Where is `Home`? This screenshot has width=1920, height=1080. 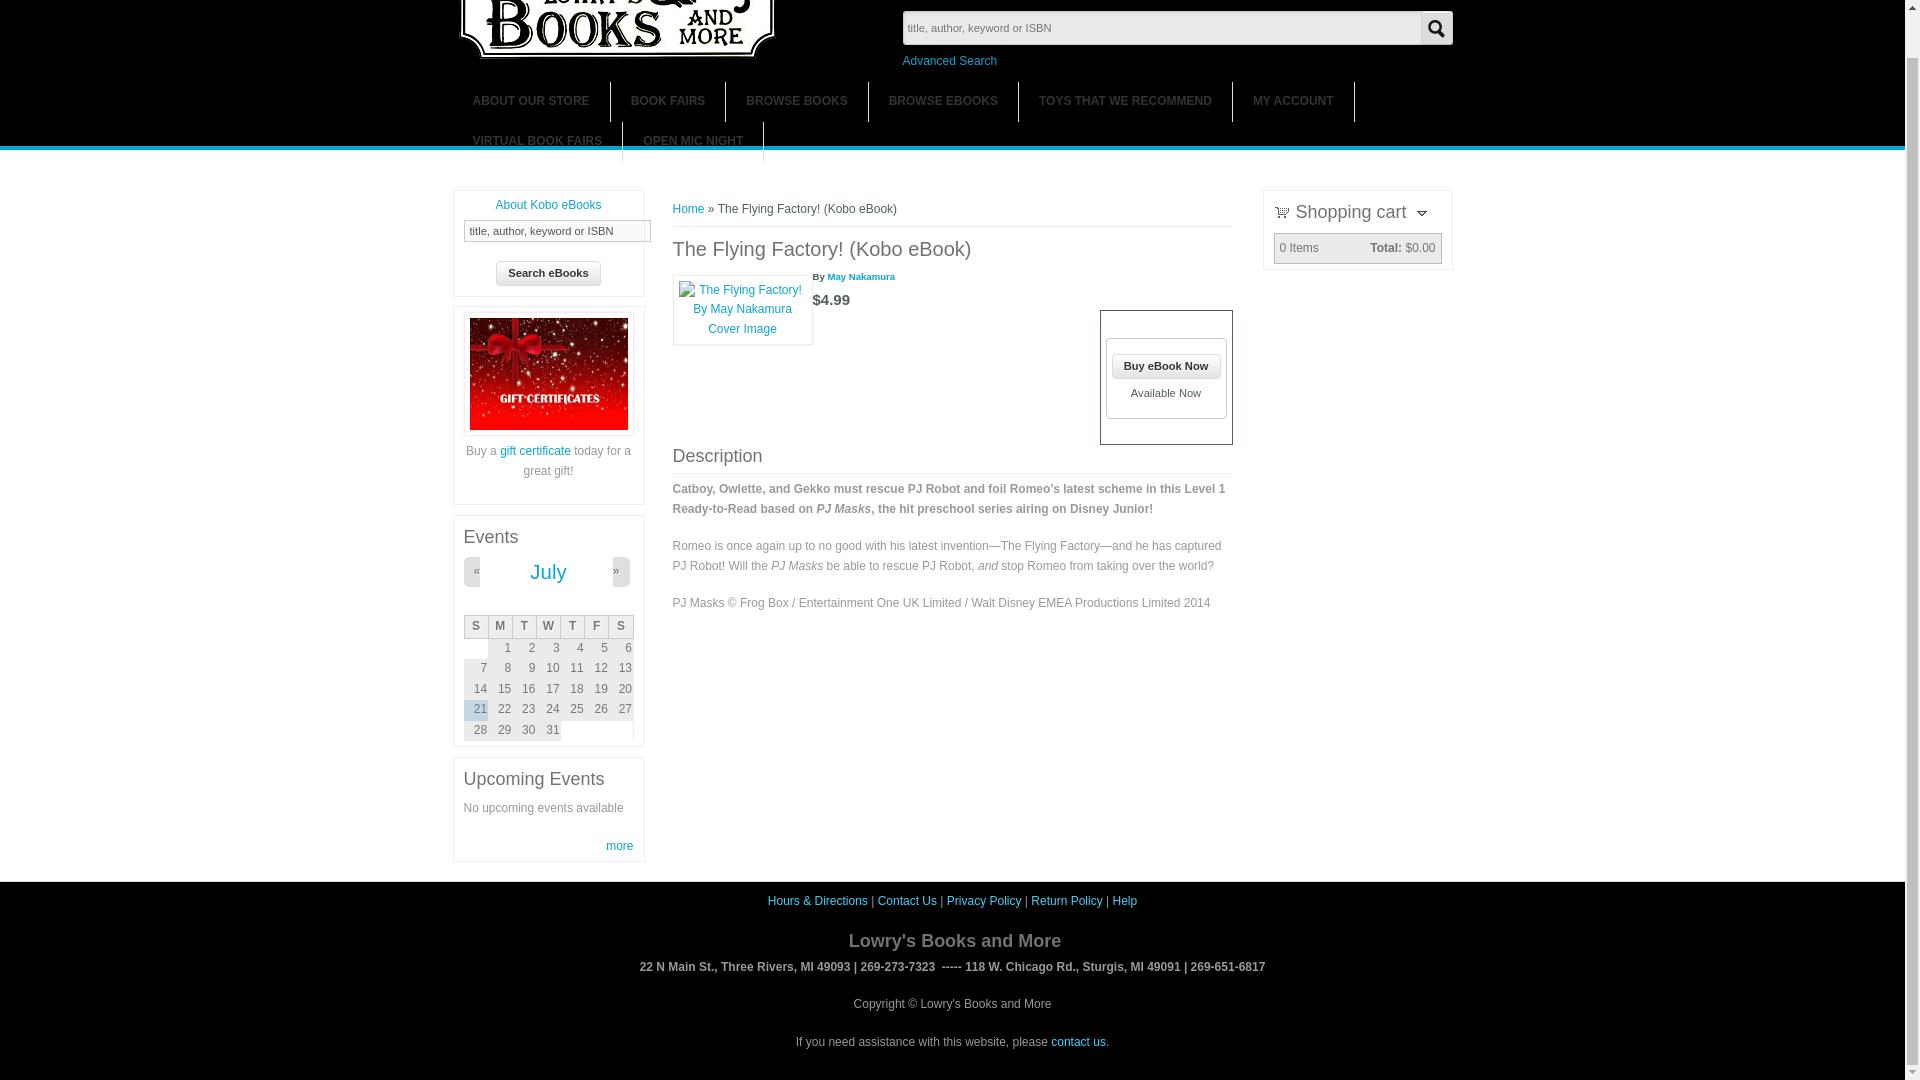 Home is located at coordinates (618, 55).